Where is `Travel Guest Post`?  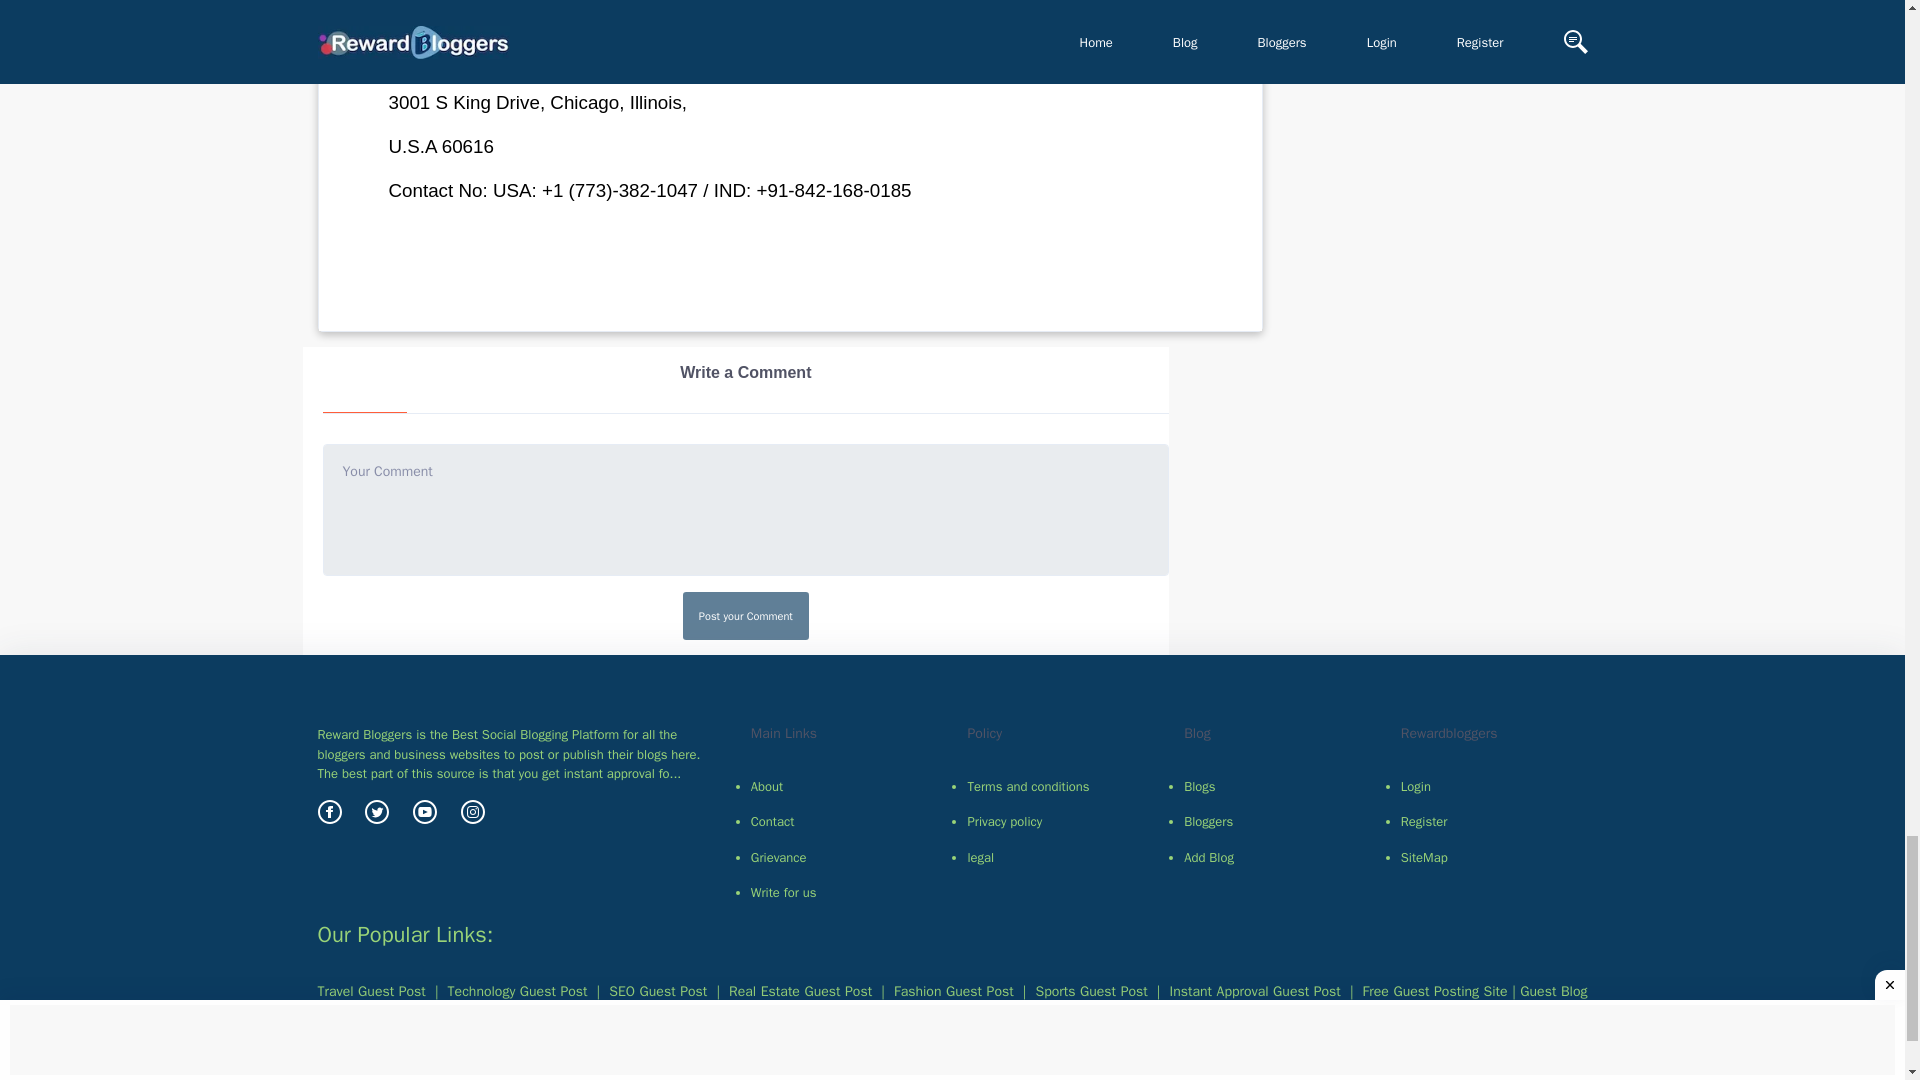
Travel Guest Post is located at coordinates (372, 991).